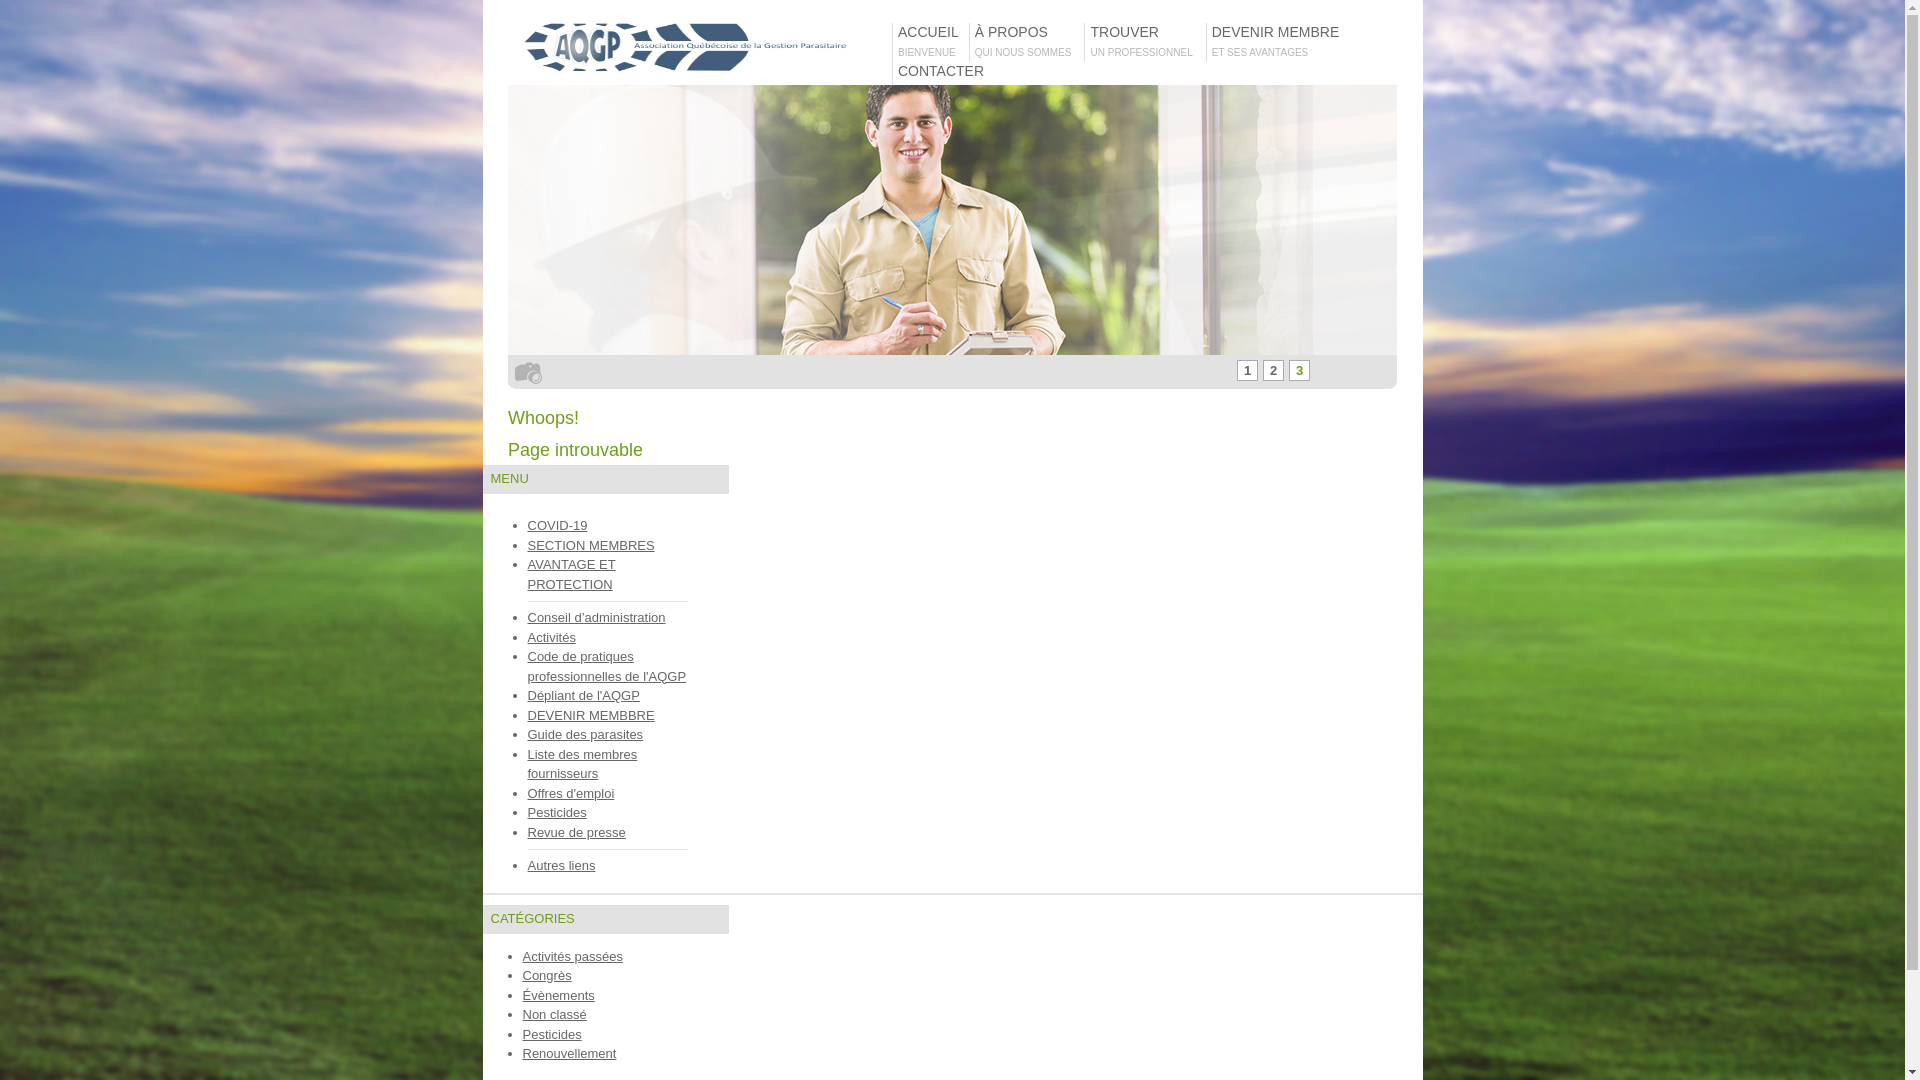  I want to click on 2, so click(1274, 370).